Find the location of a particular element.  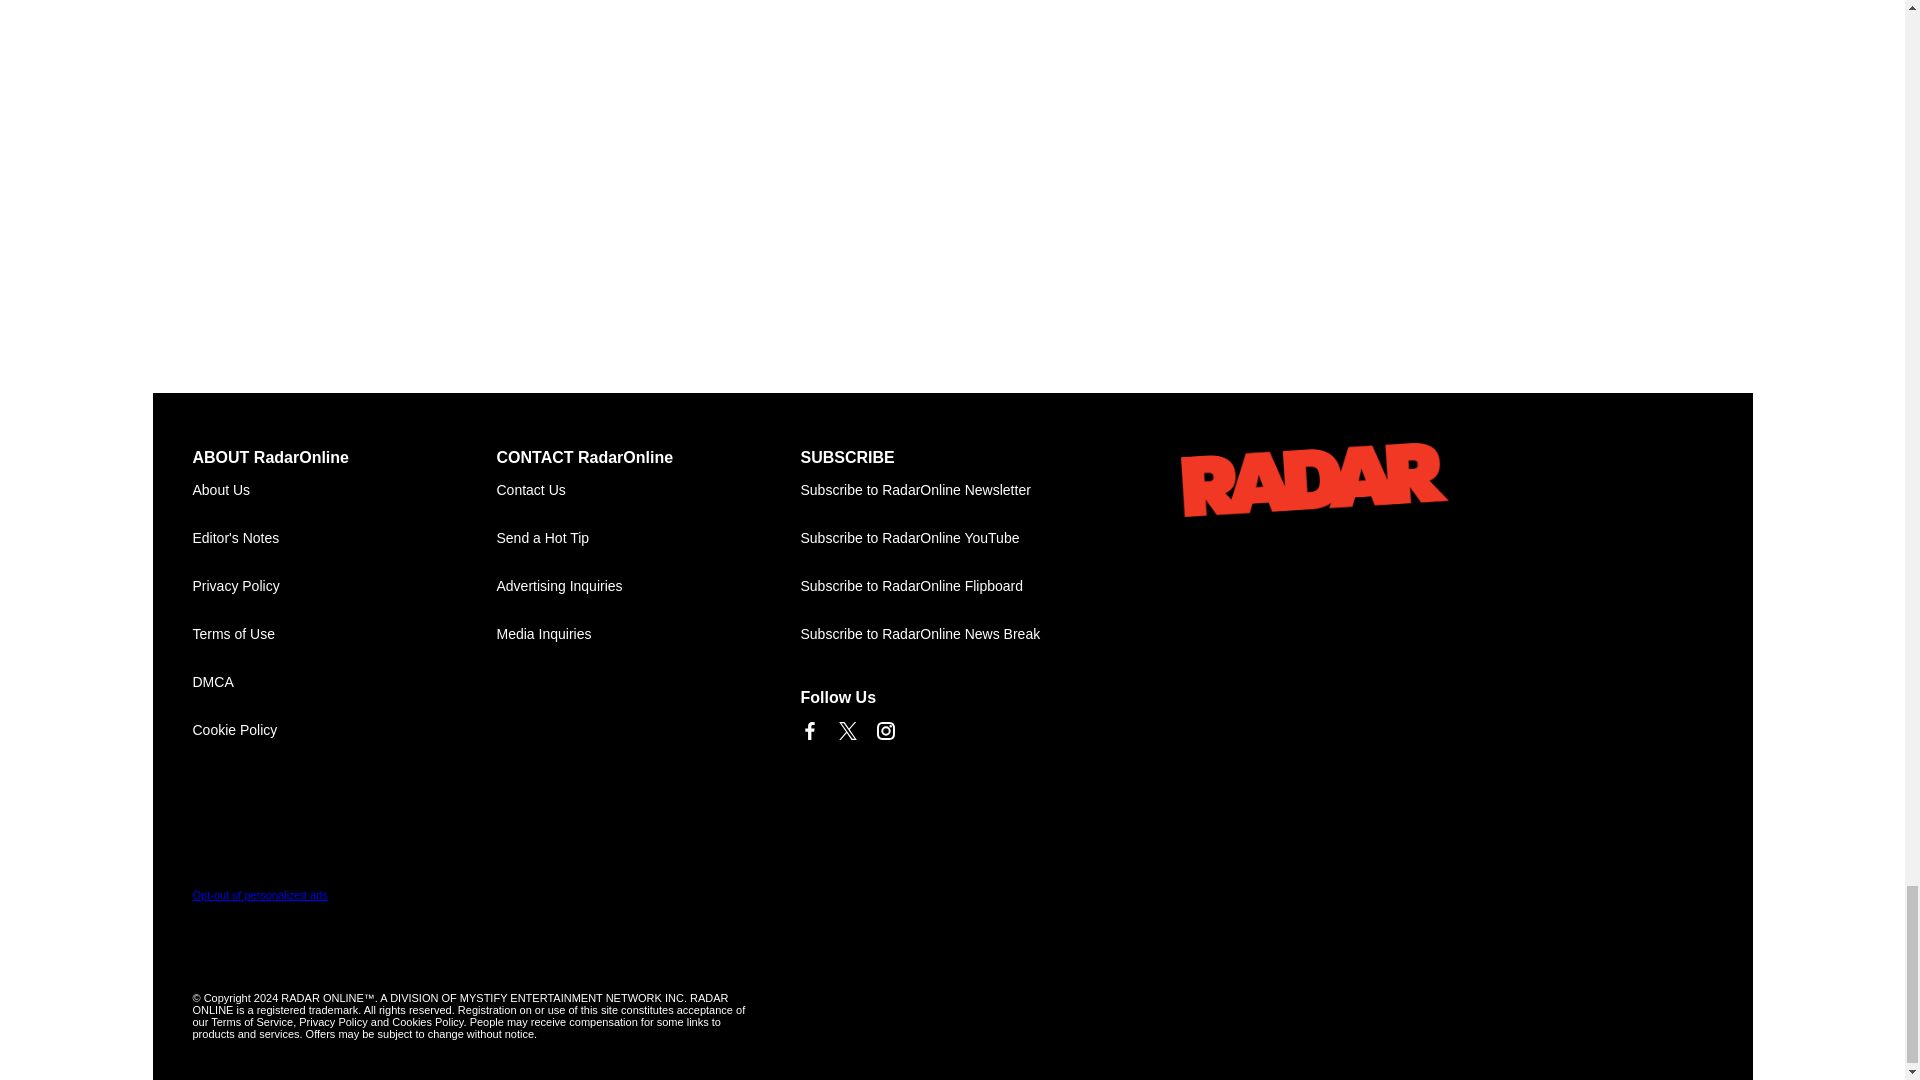

Terms of Use is located at coordinates (344, 634).